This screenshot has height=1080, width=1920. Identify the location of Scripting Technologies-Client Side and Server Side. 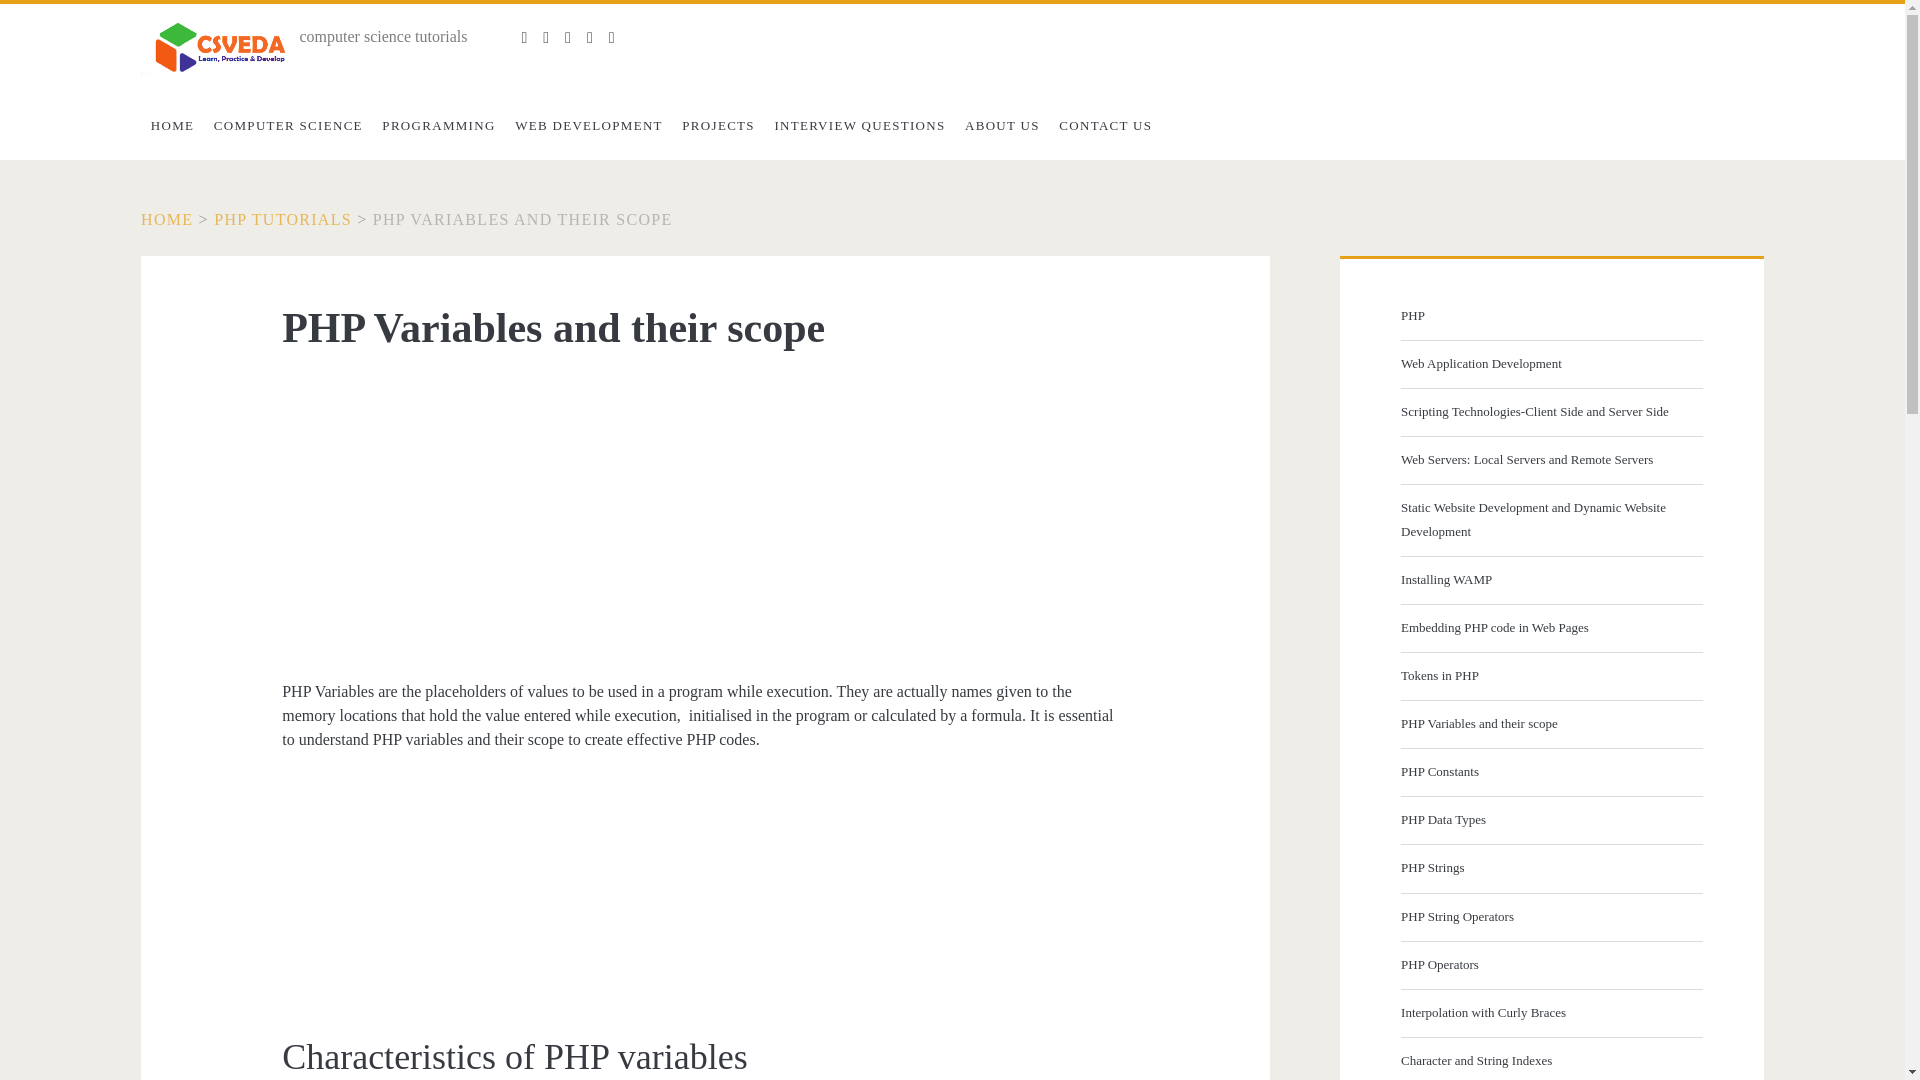
(1549, 412).